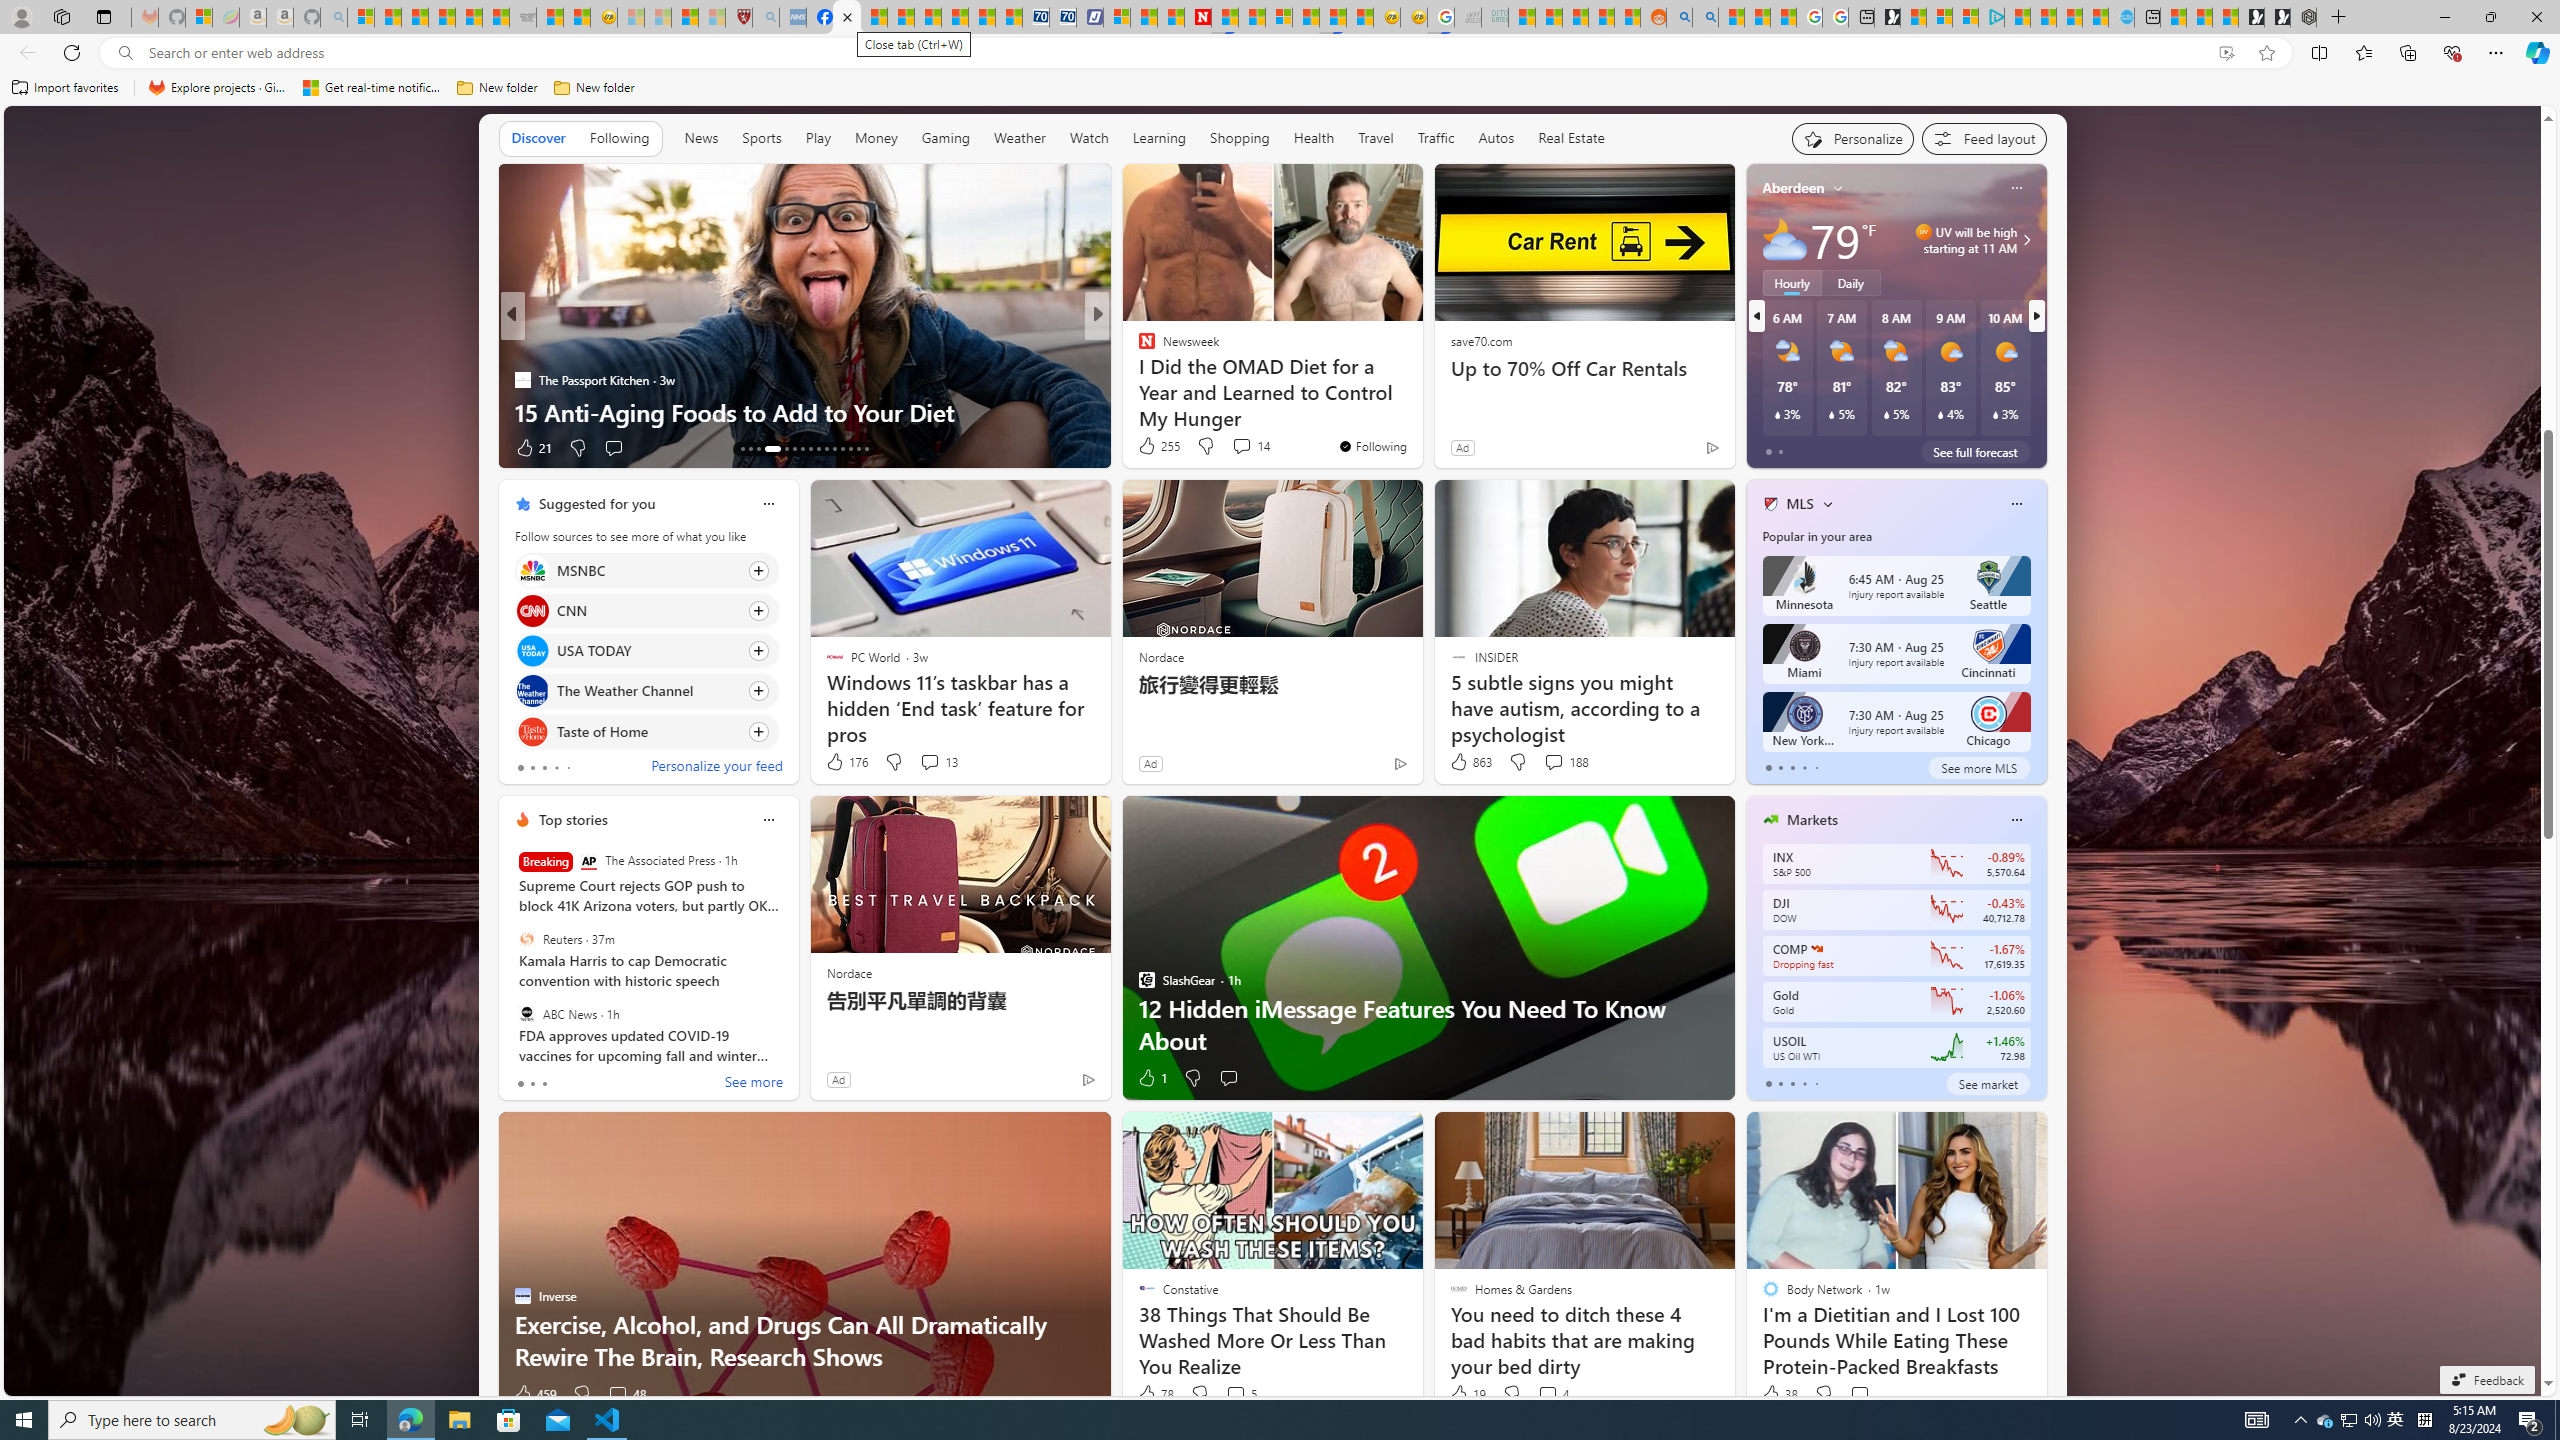 The height and width of the screenshot is (1440, 2560). What do you see at coordinates (1063, 17) in the screenshot?
I see `Cheap Hotels - Save70.com` at bounding box center [1063, 17].